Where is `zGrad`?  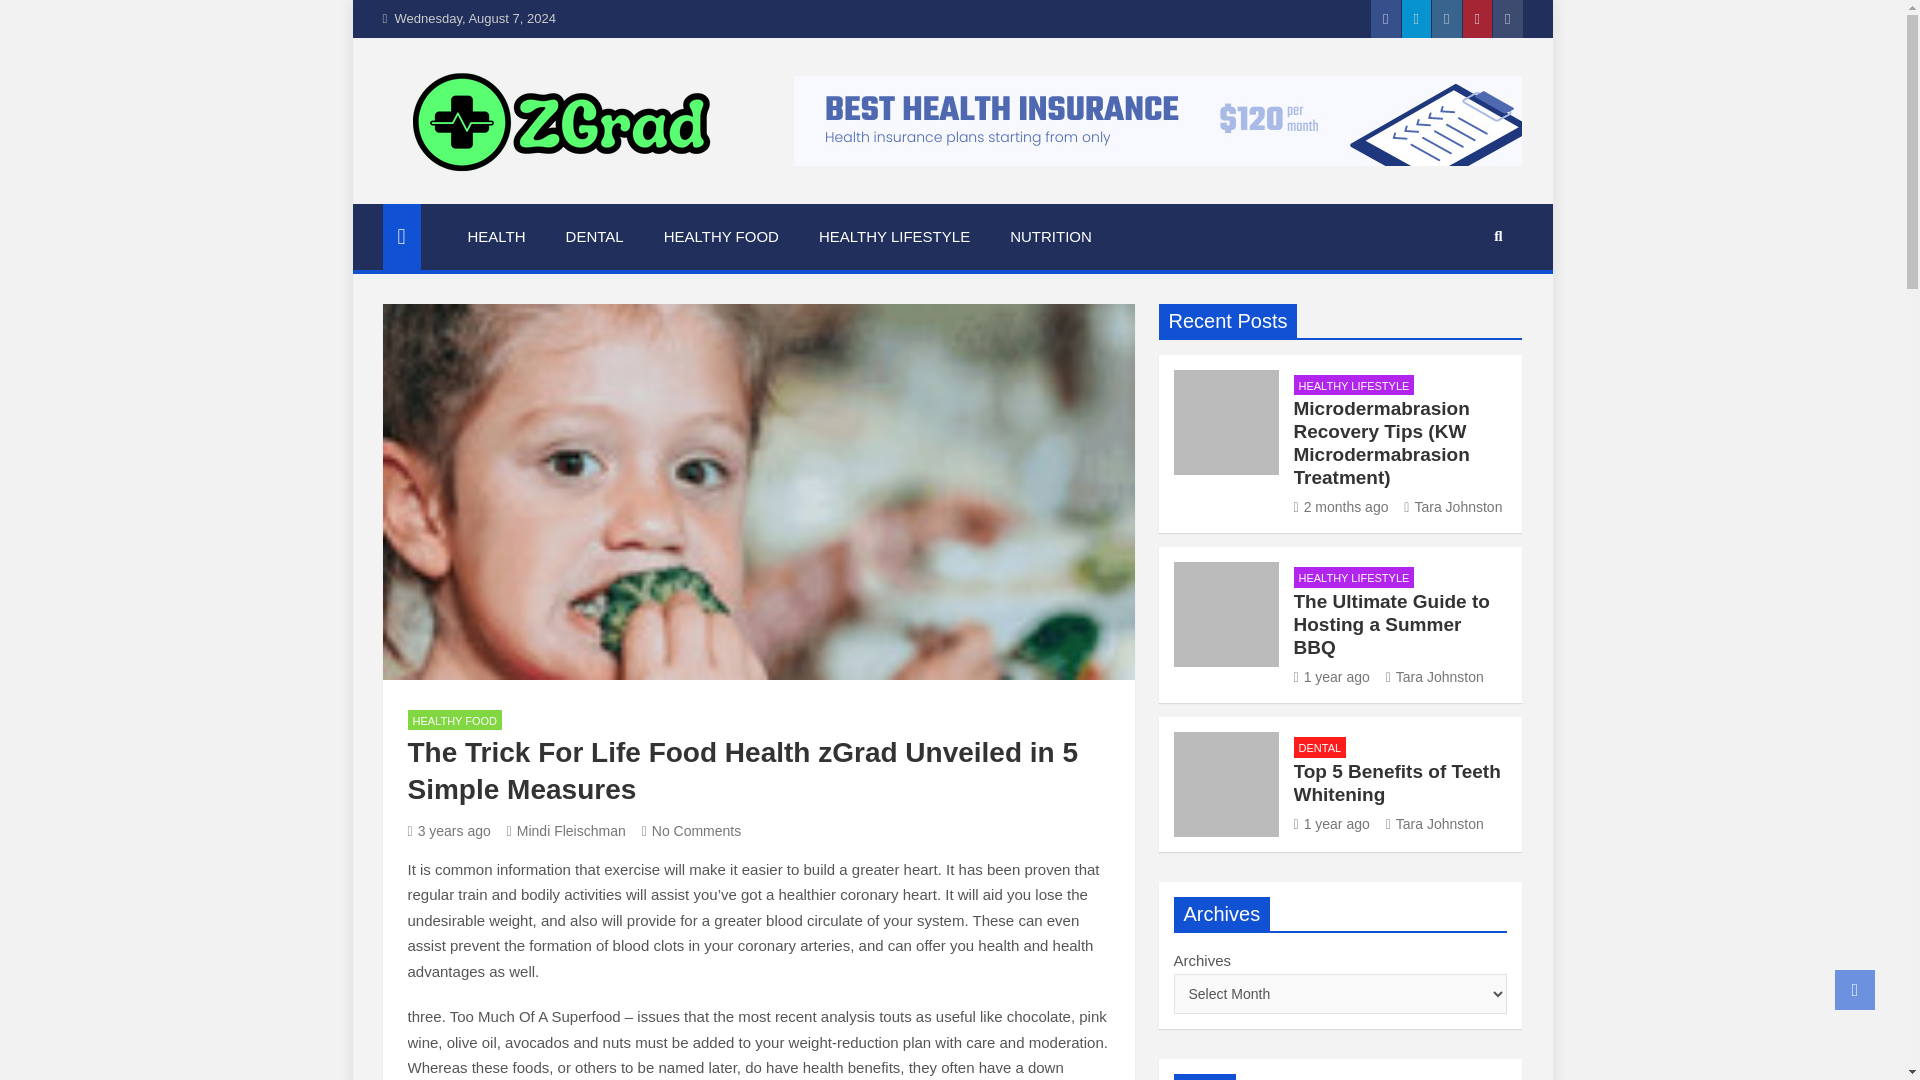 zGrad is located at coordinates (438, 200).